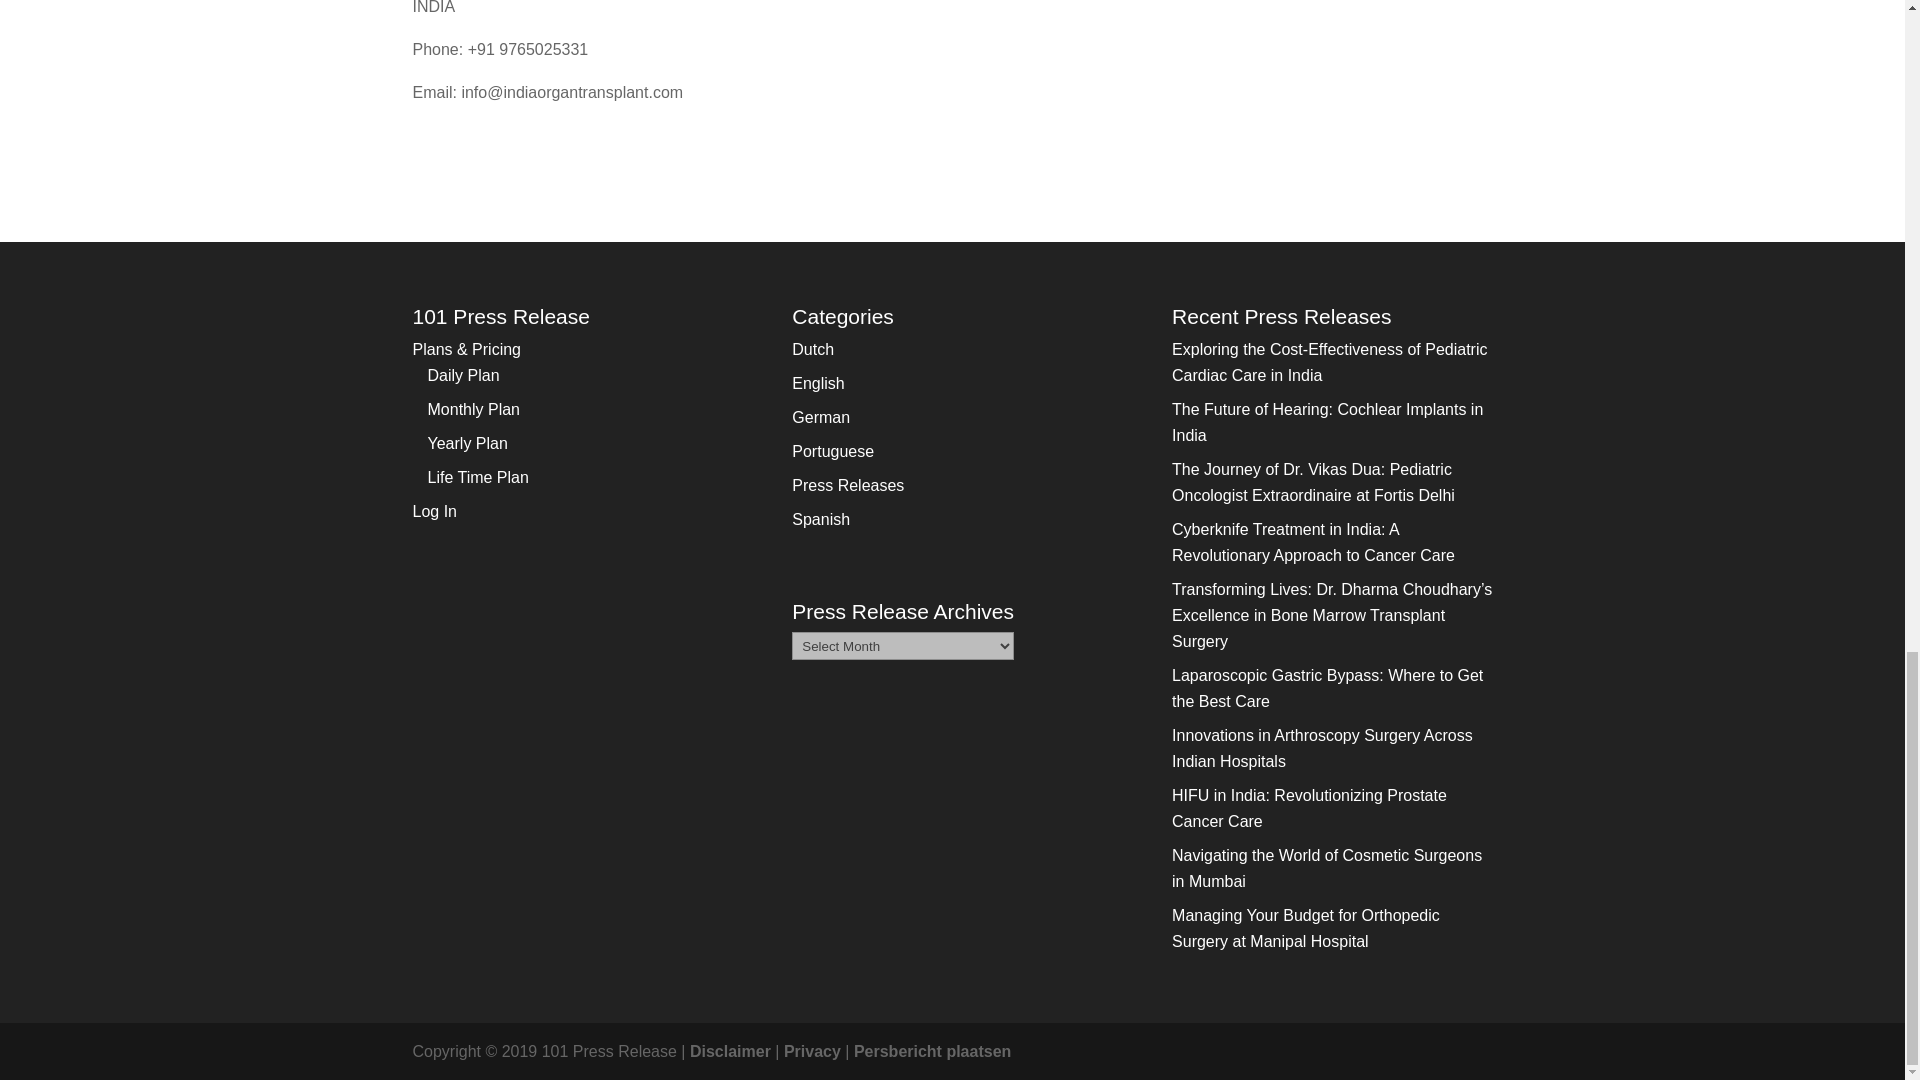  Describe the element at coordinates (464, 376) in the screenshot. I see `Daily Plan` at that location.